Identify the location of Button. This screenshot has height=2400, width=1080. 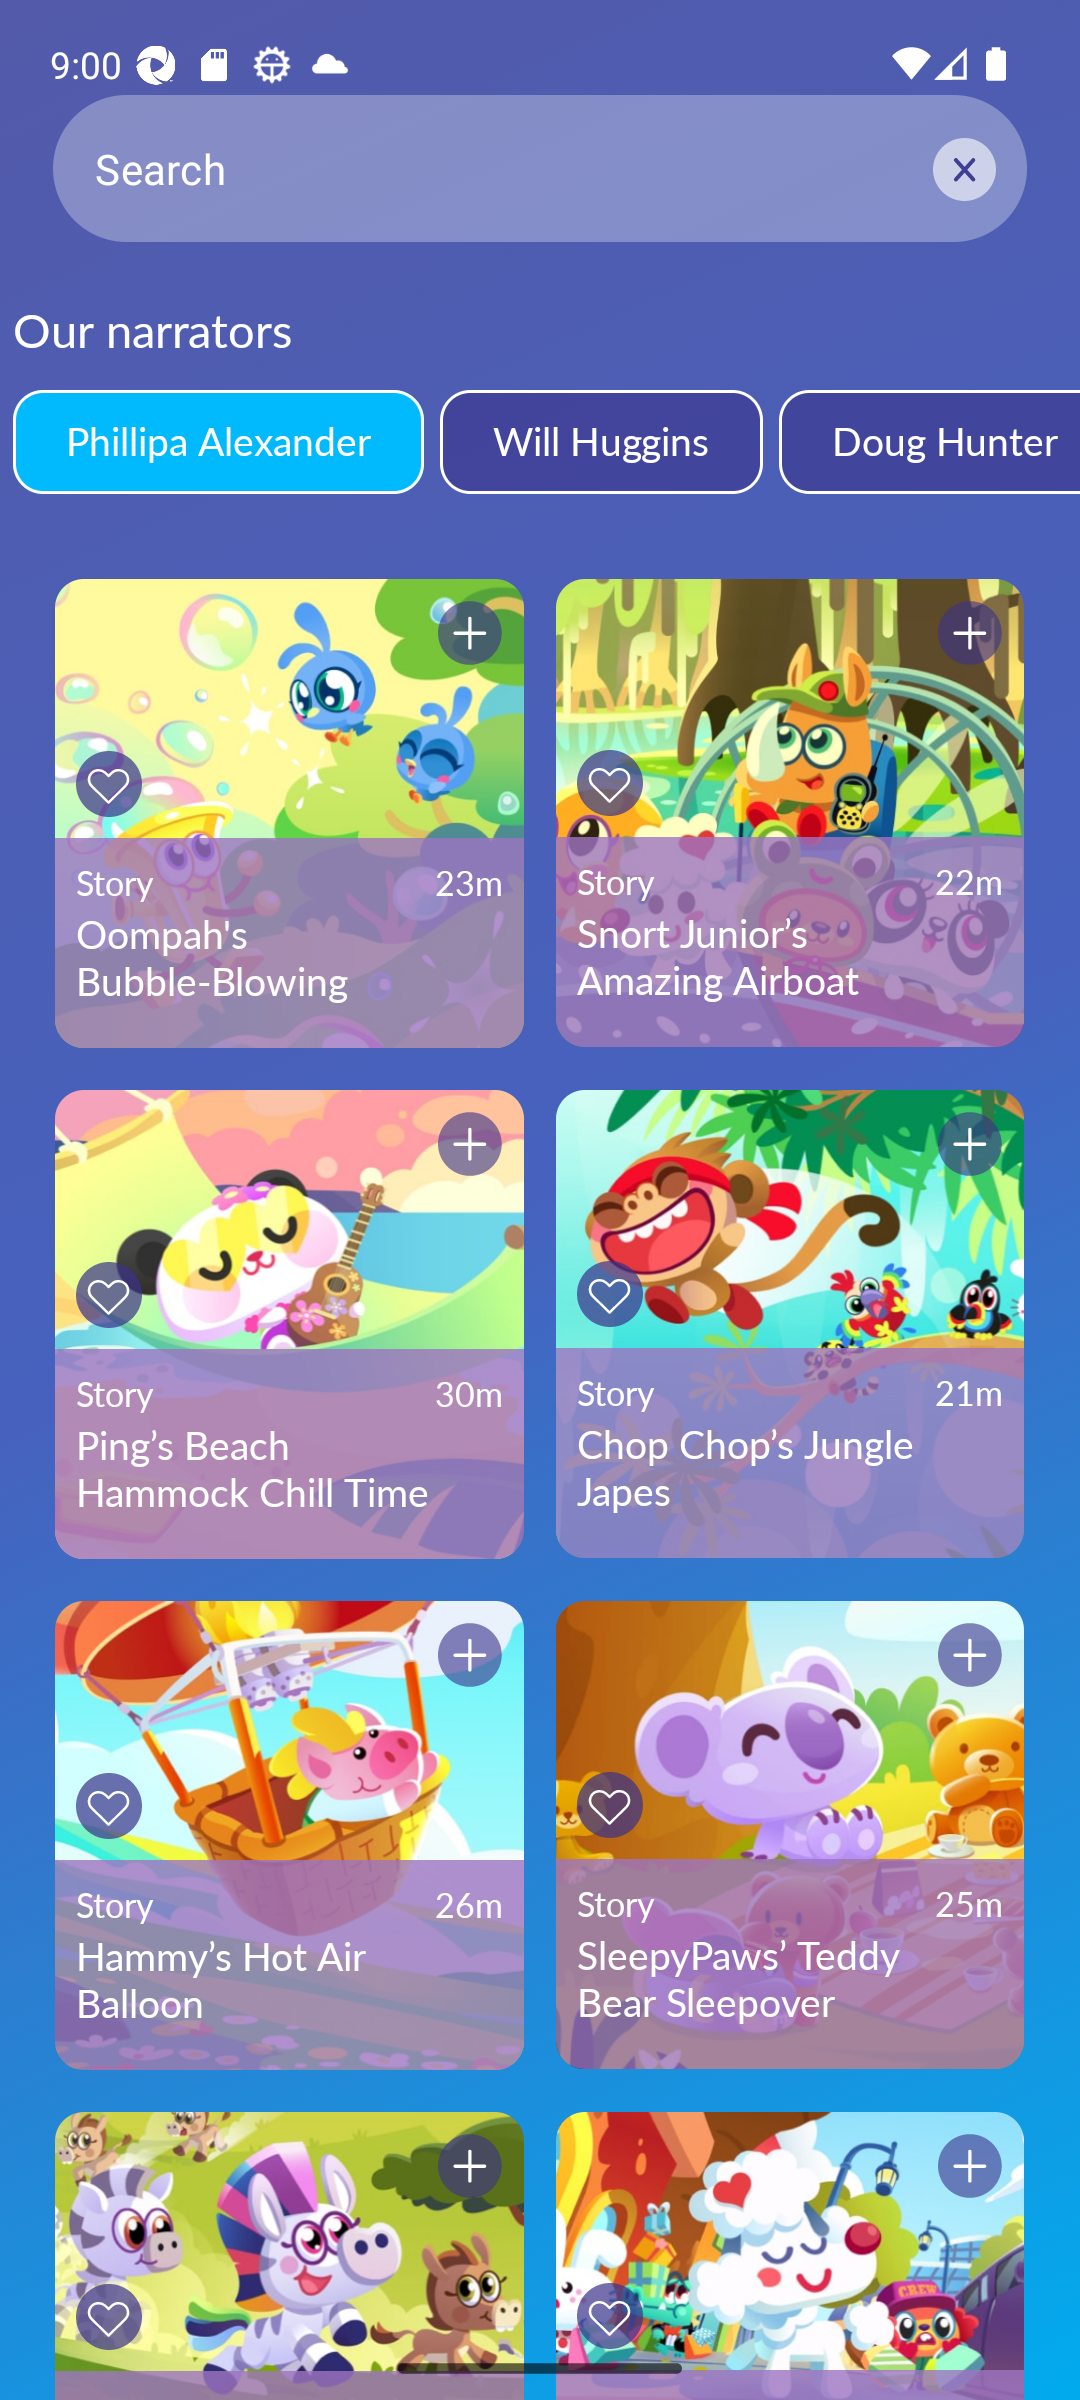
(108, 2316).